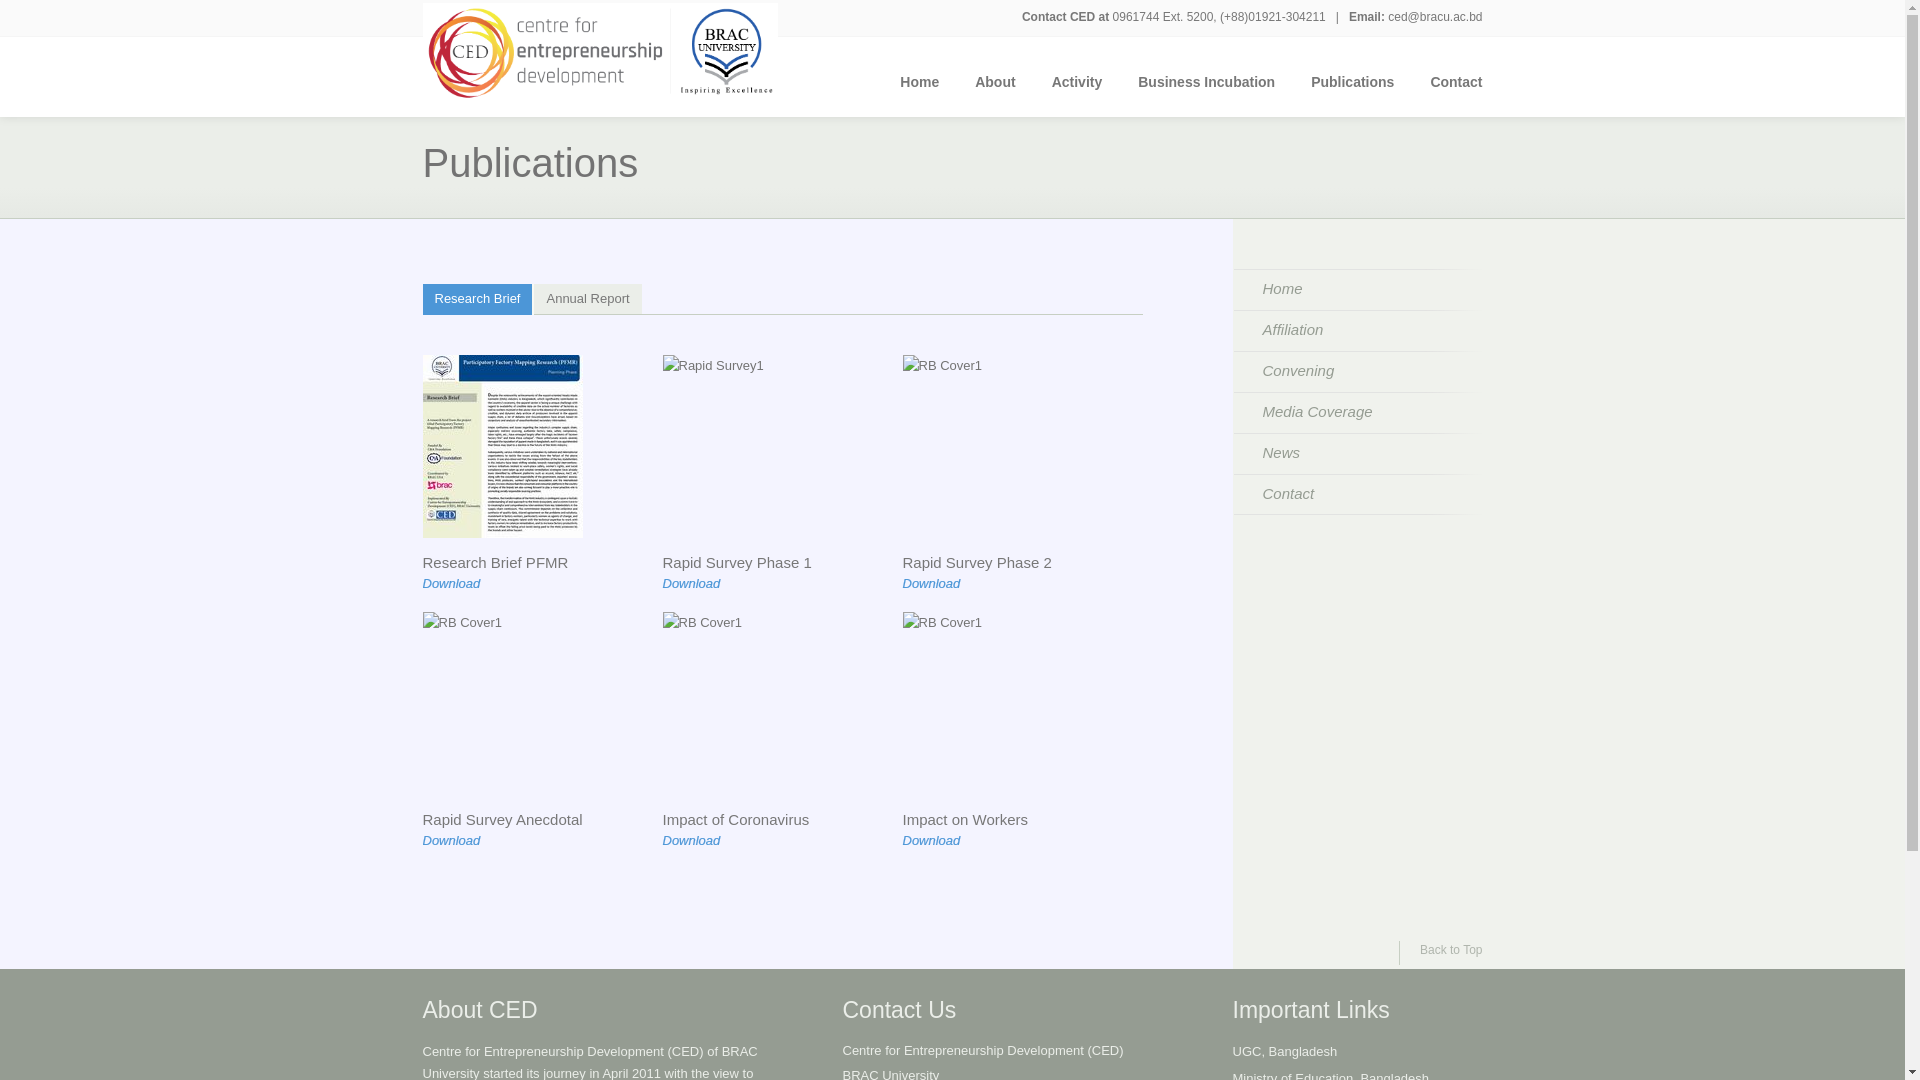 The image size is (1920, 1080). I want to click on About, so click(995, 92).